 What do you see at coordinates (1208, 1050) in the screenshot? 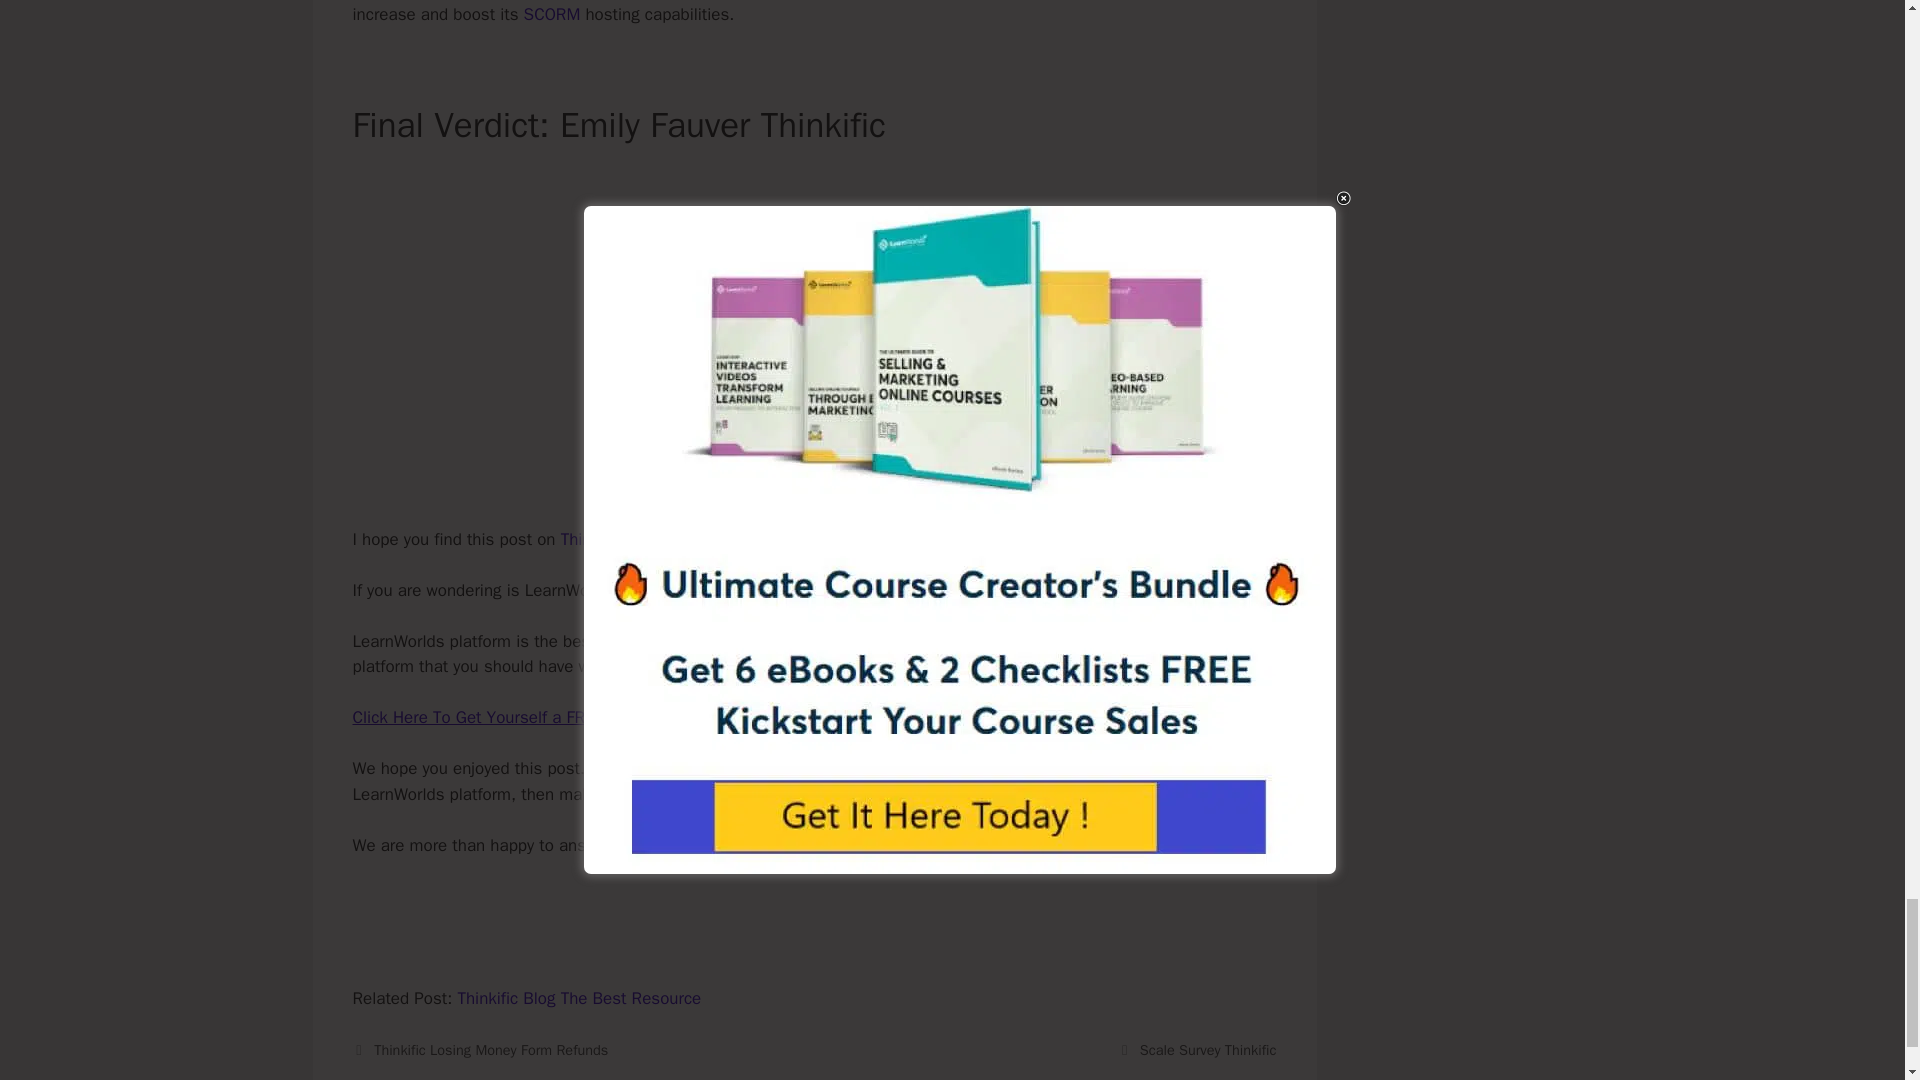
I see `Scale Survey Thinkific` at bounding box center [1208, 1050].